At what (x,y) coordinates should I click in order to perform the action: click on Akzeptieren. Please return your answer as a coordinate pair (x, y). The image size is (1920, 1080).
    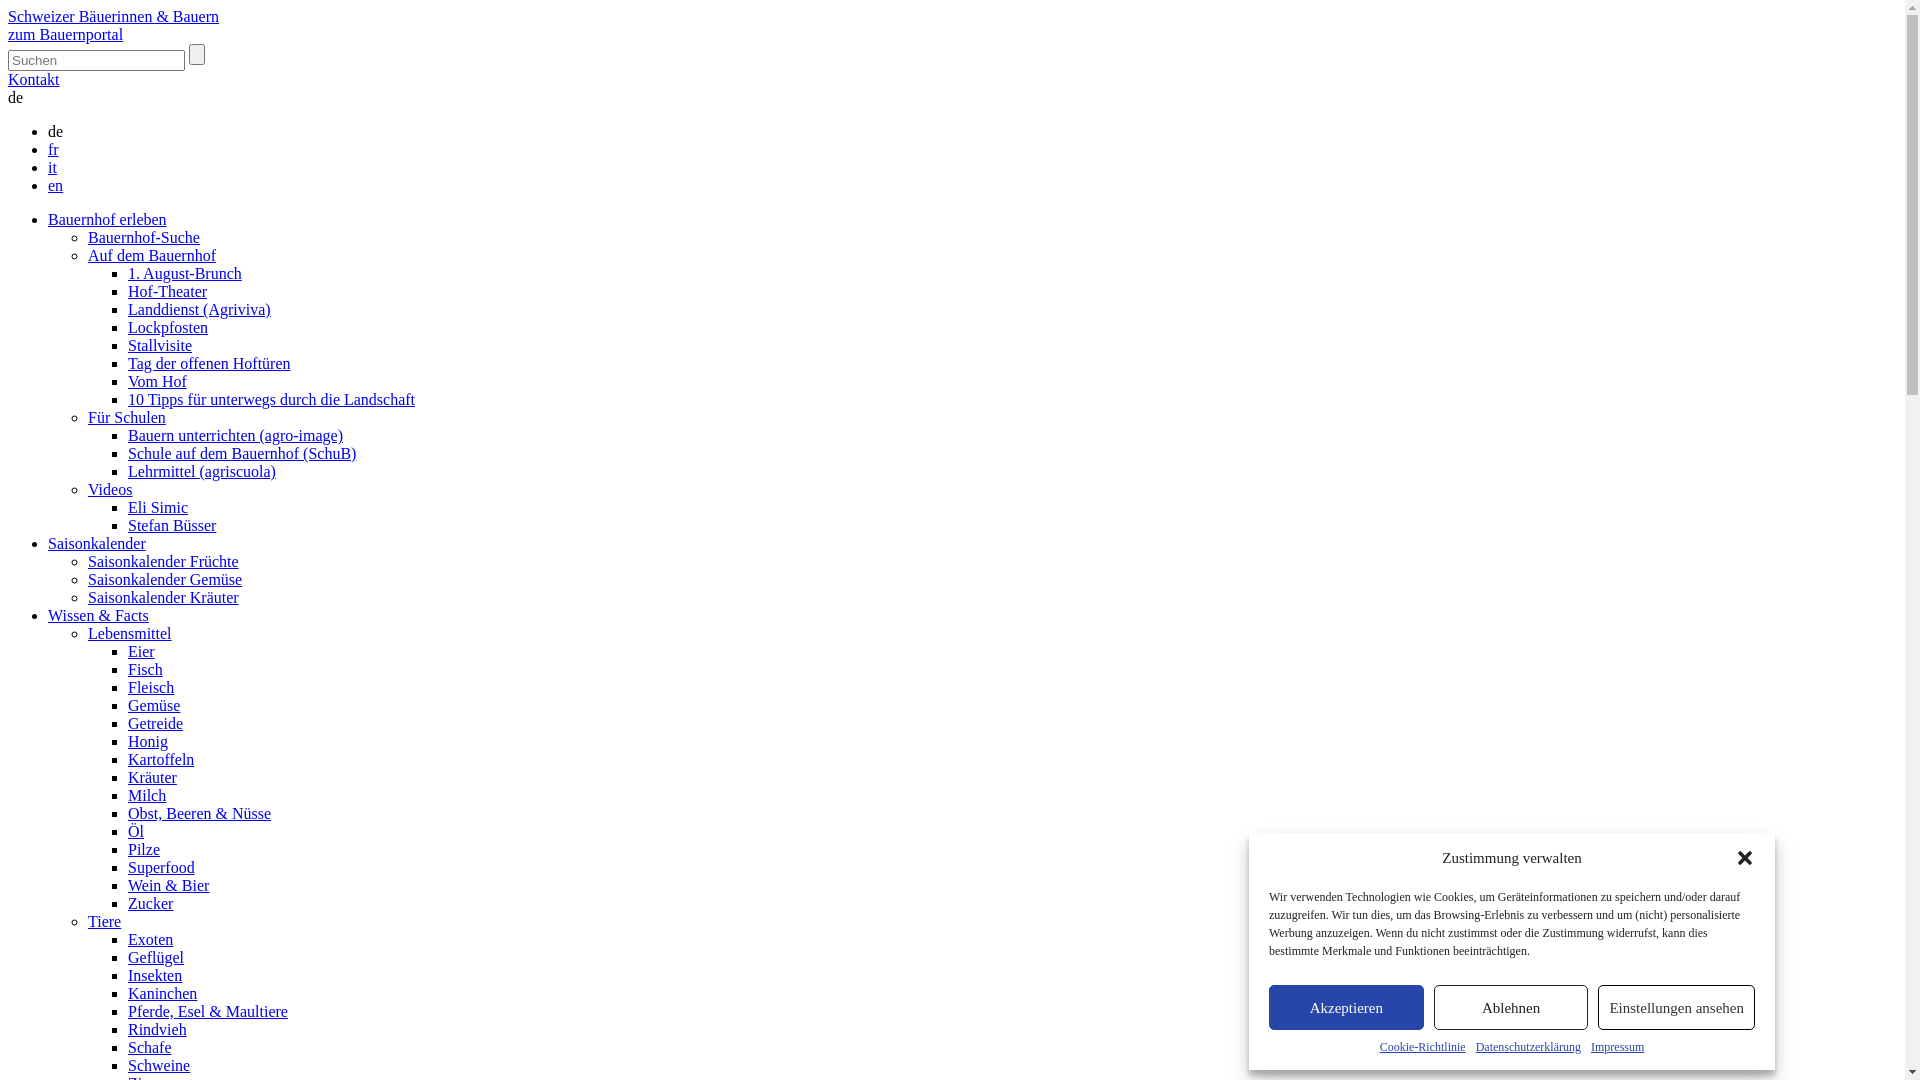
    Looking at the image, I should click on (1346, 1008).